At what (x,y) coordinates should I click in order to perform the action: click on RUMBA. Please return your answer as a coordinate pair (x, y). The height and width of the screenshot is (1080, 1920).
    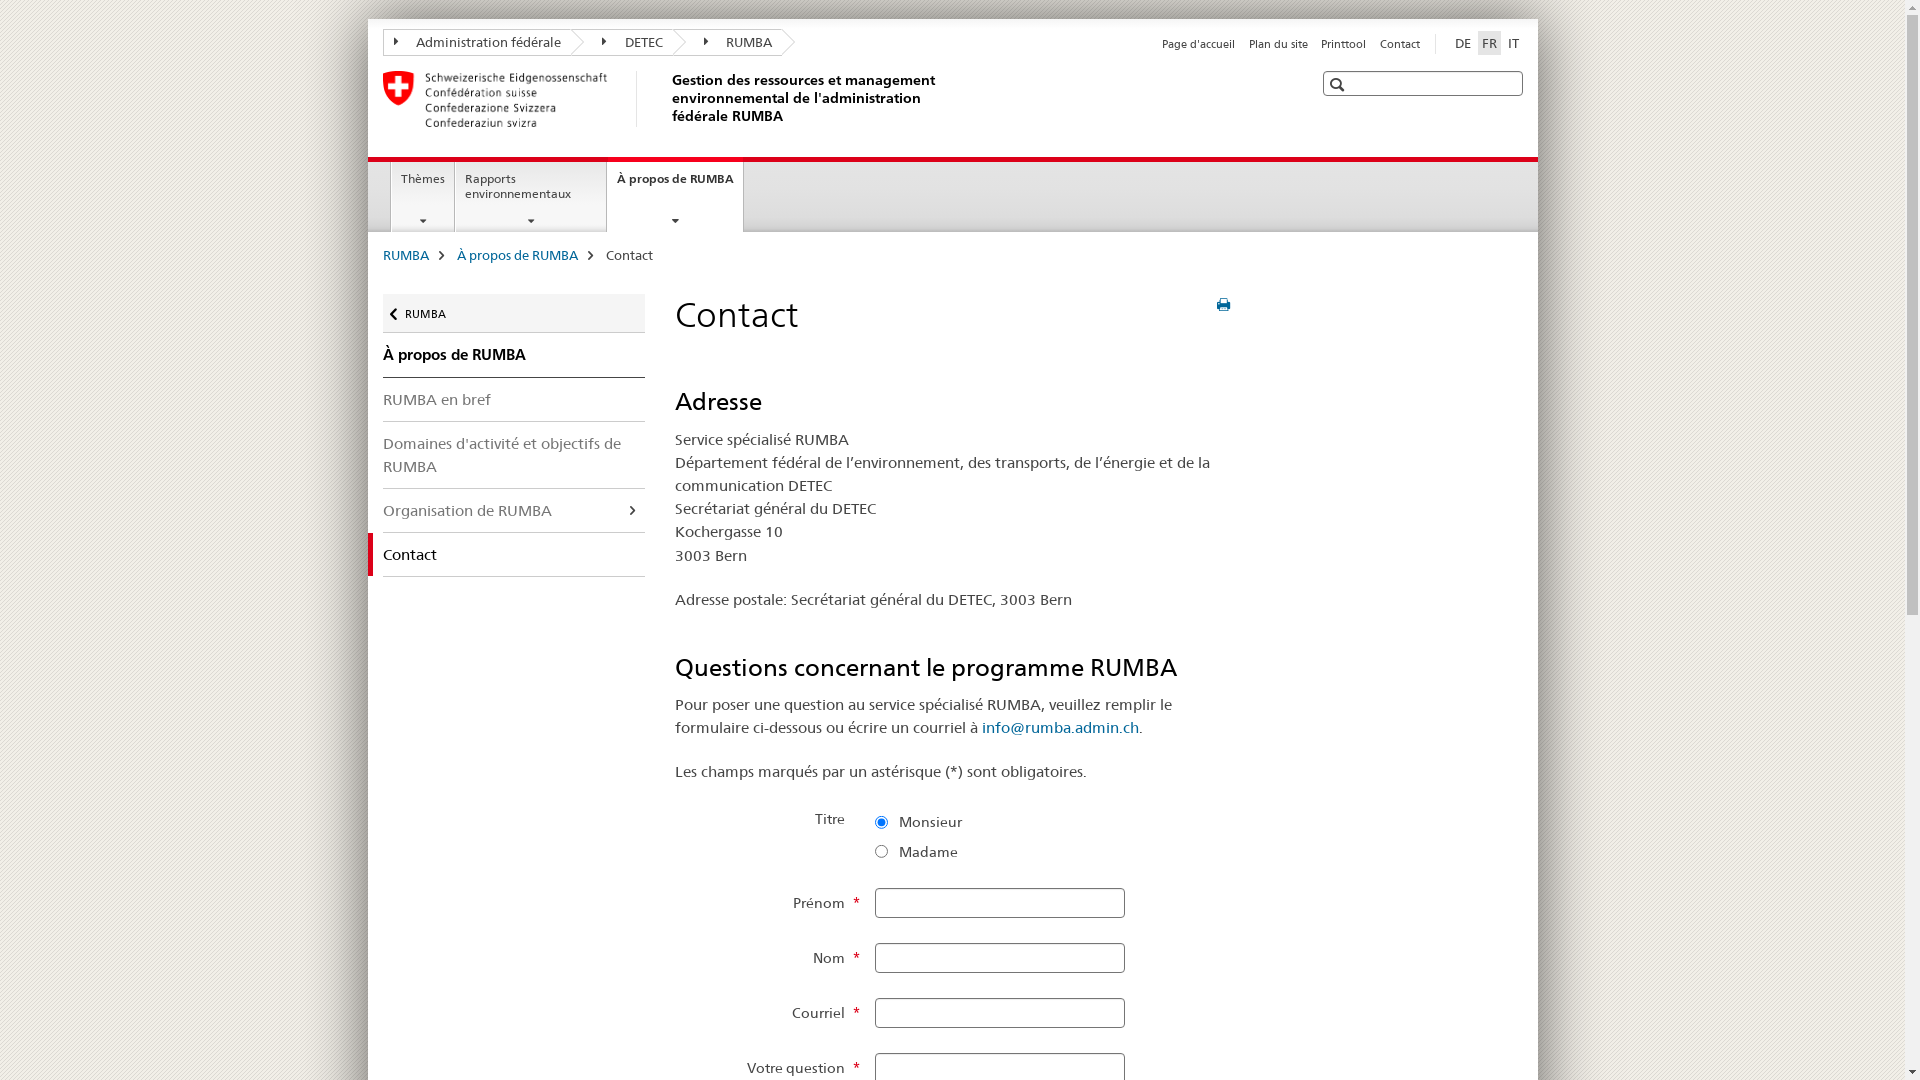
    Looking at the image, I should click on (727, 42).